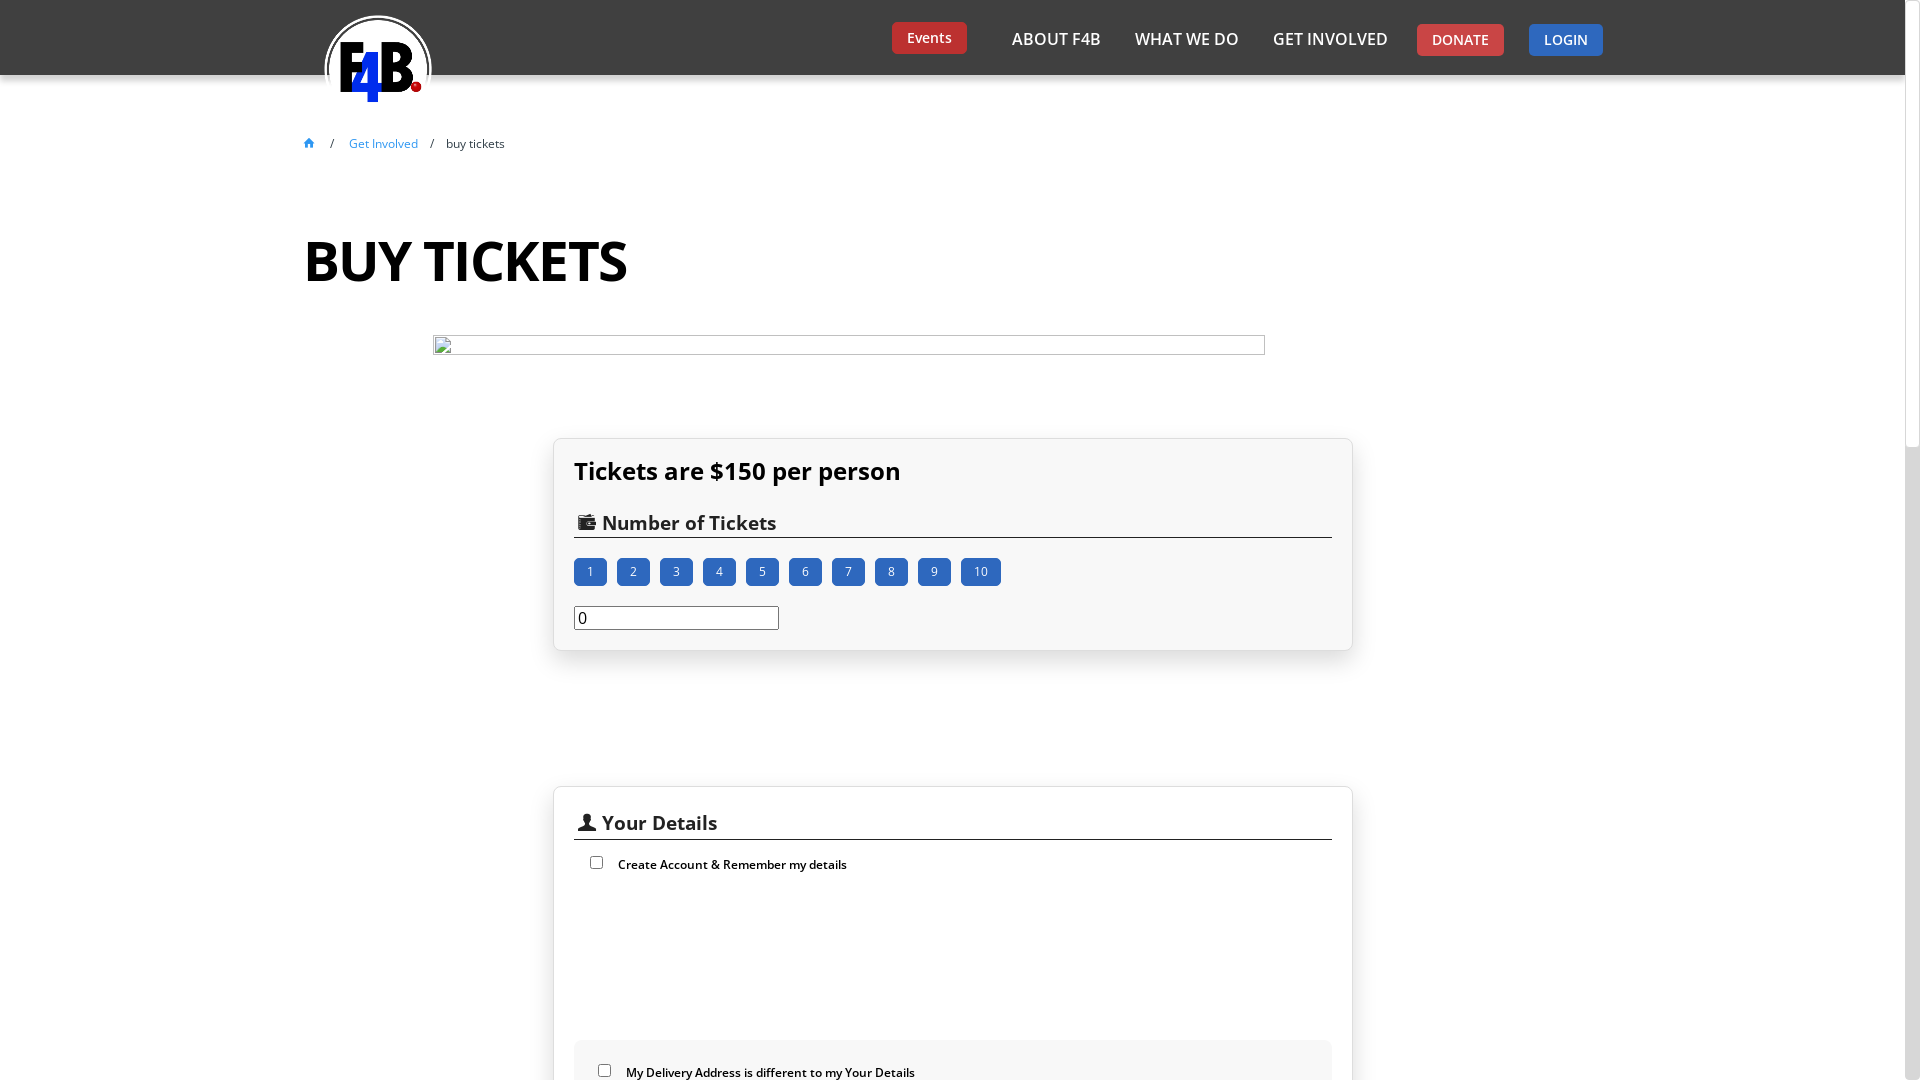  What do you see at coordinates (930, 38) in the screenshot?
I see `Events` at bounding box center [930, 38].